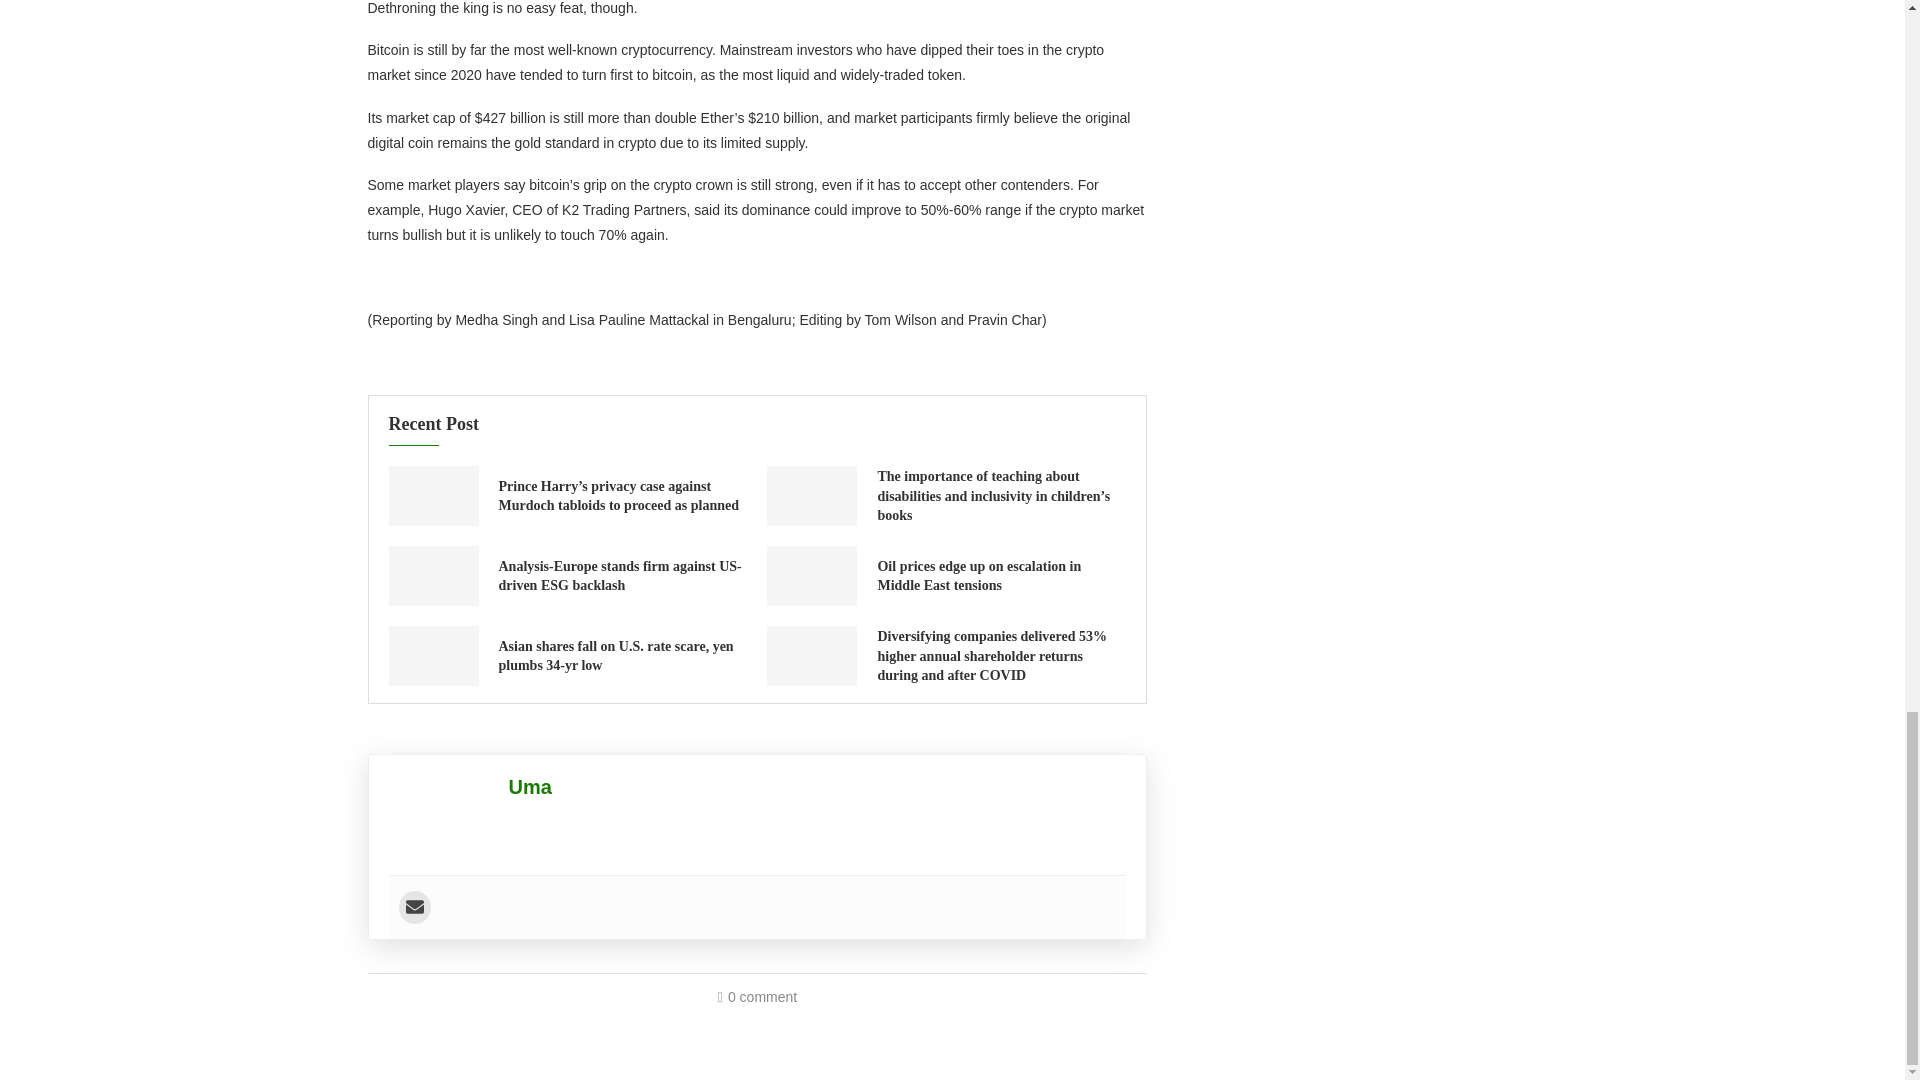  I want to click on User email, so click(414, 908).